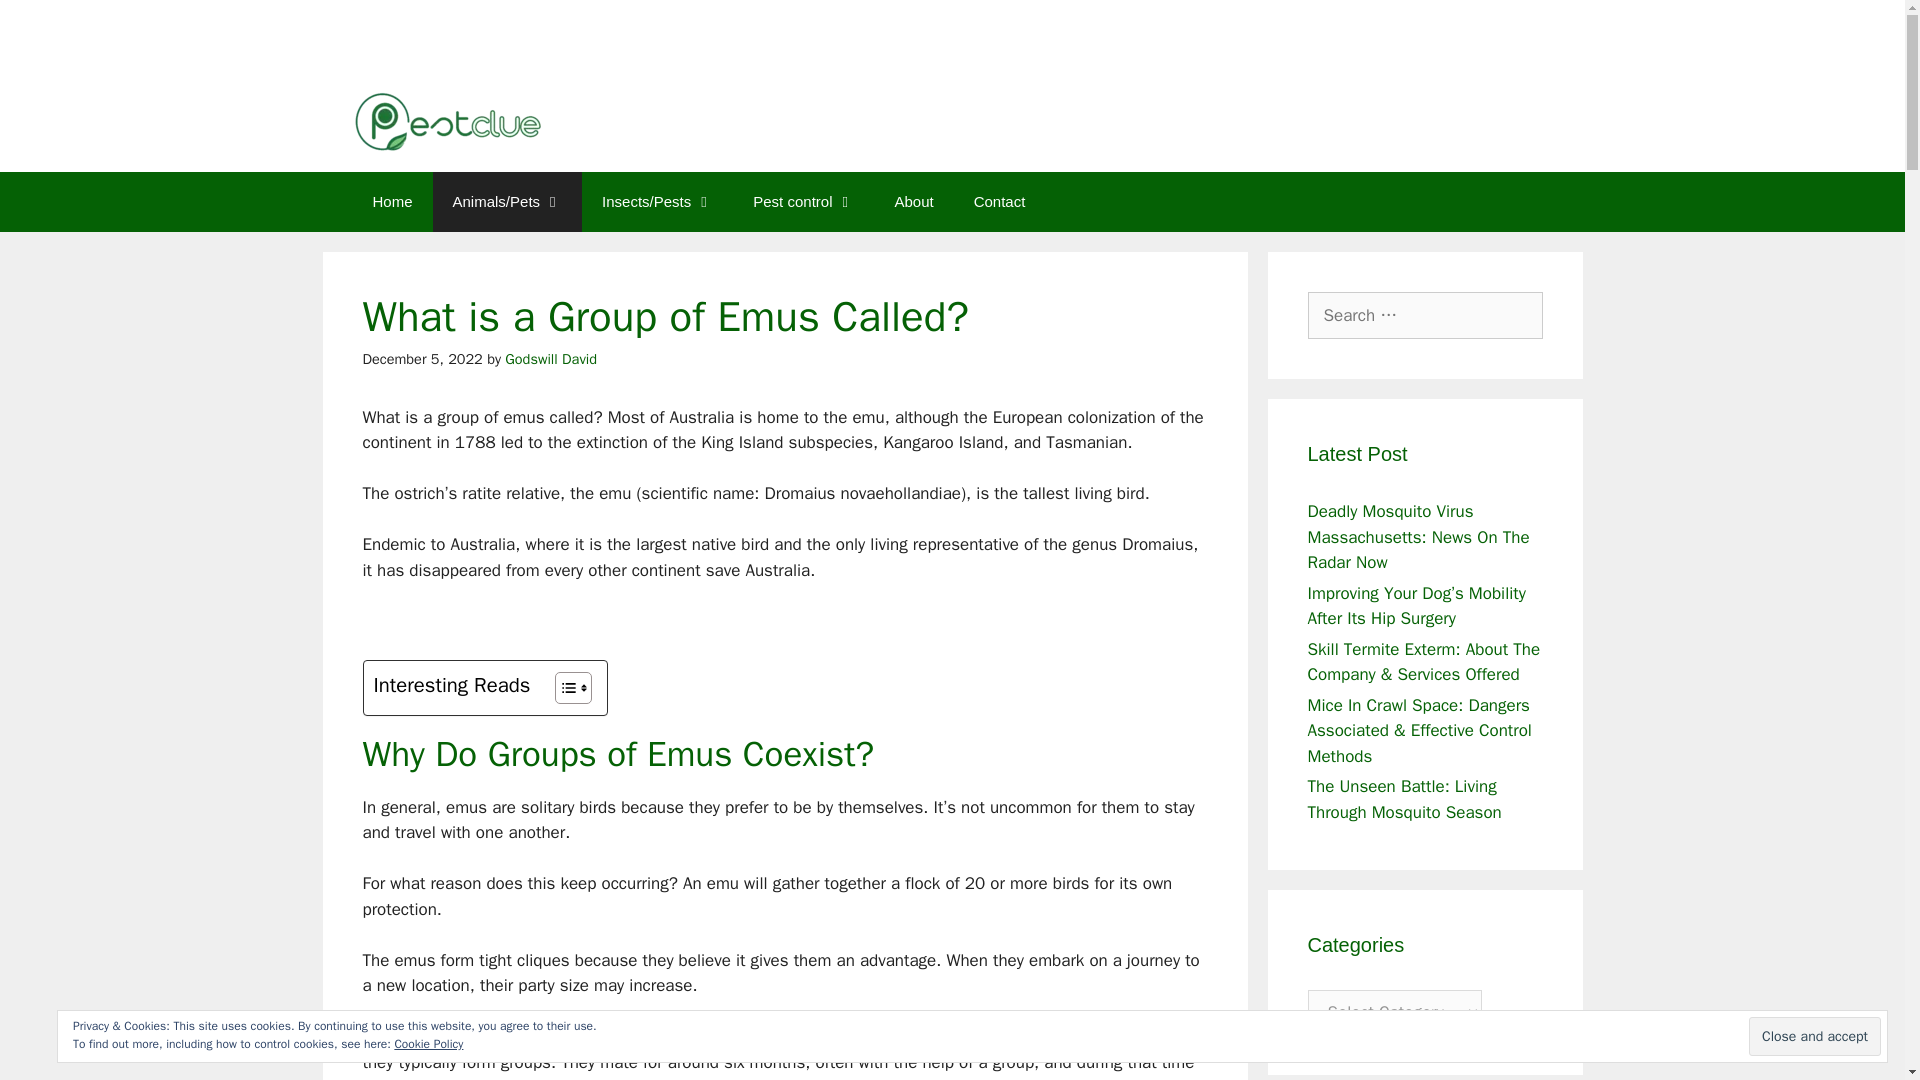 Image resolution: width=1920 pixels, height=1080 pixels. Describe the element at coordinates (1429, 26) in the screenshot. I see `Pinterest` at that location.